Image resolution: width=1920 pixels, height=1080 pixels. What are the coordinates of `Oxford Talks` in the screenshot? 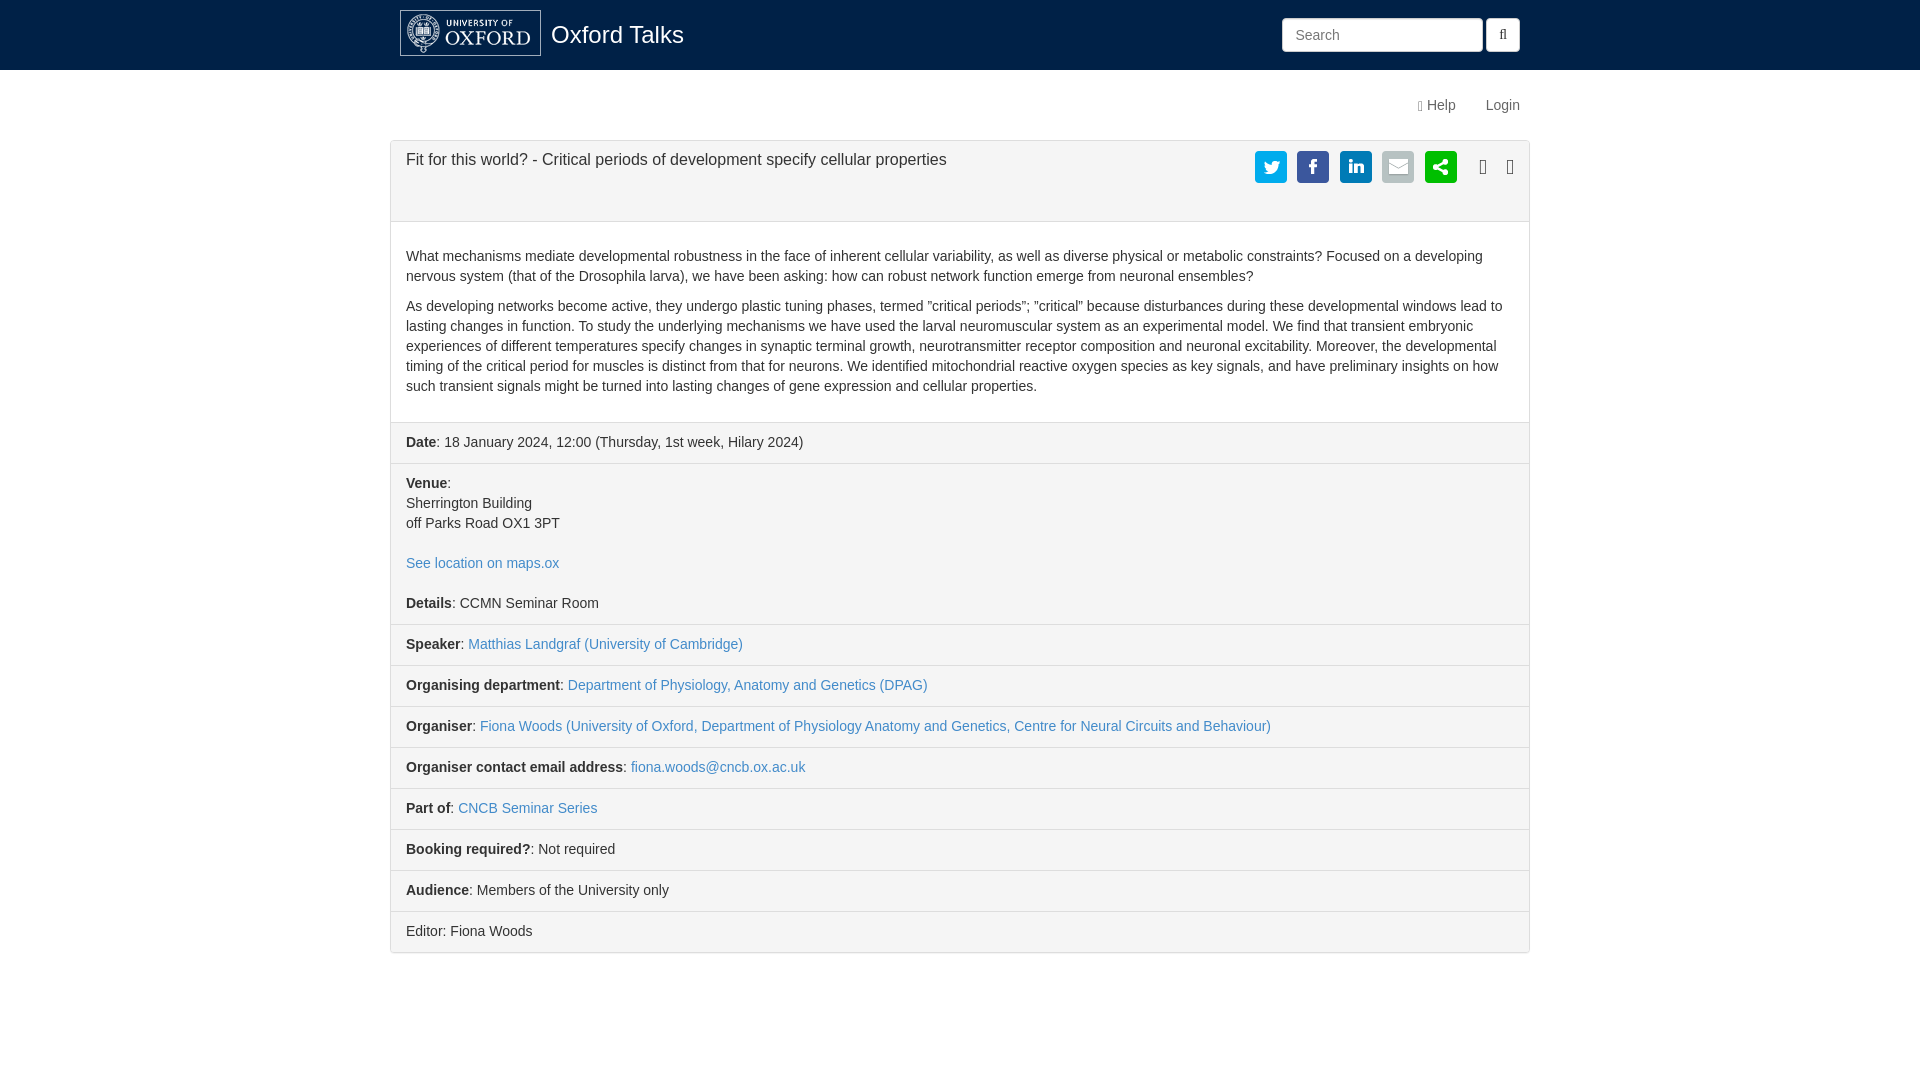 It's located at (616, 34).